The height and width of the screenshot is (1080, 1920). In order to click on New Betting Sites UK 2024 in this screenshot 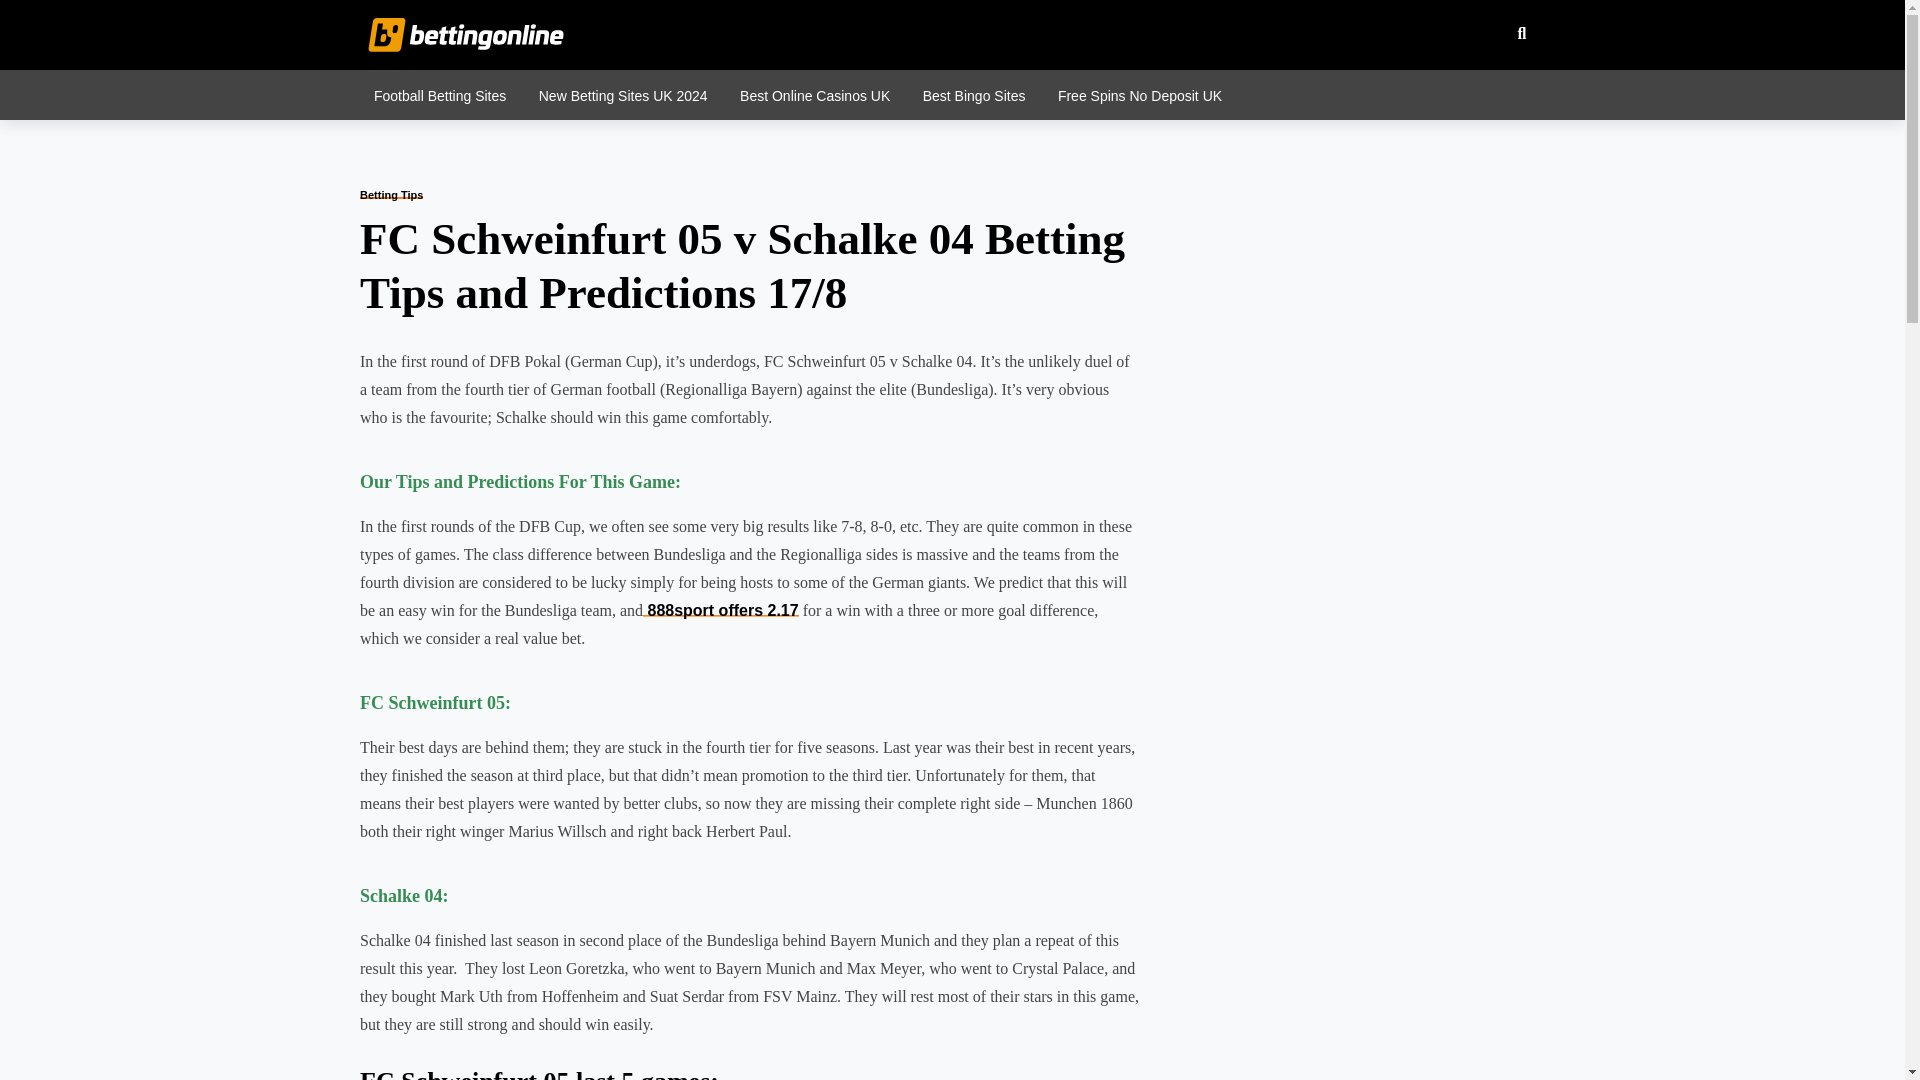, I will do `click(622, 94)`.